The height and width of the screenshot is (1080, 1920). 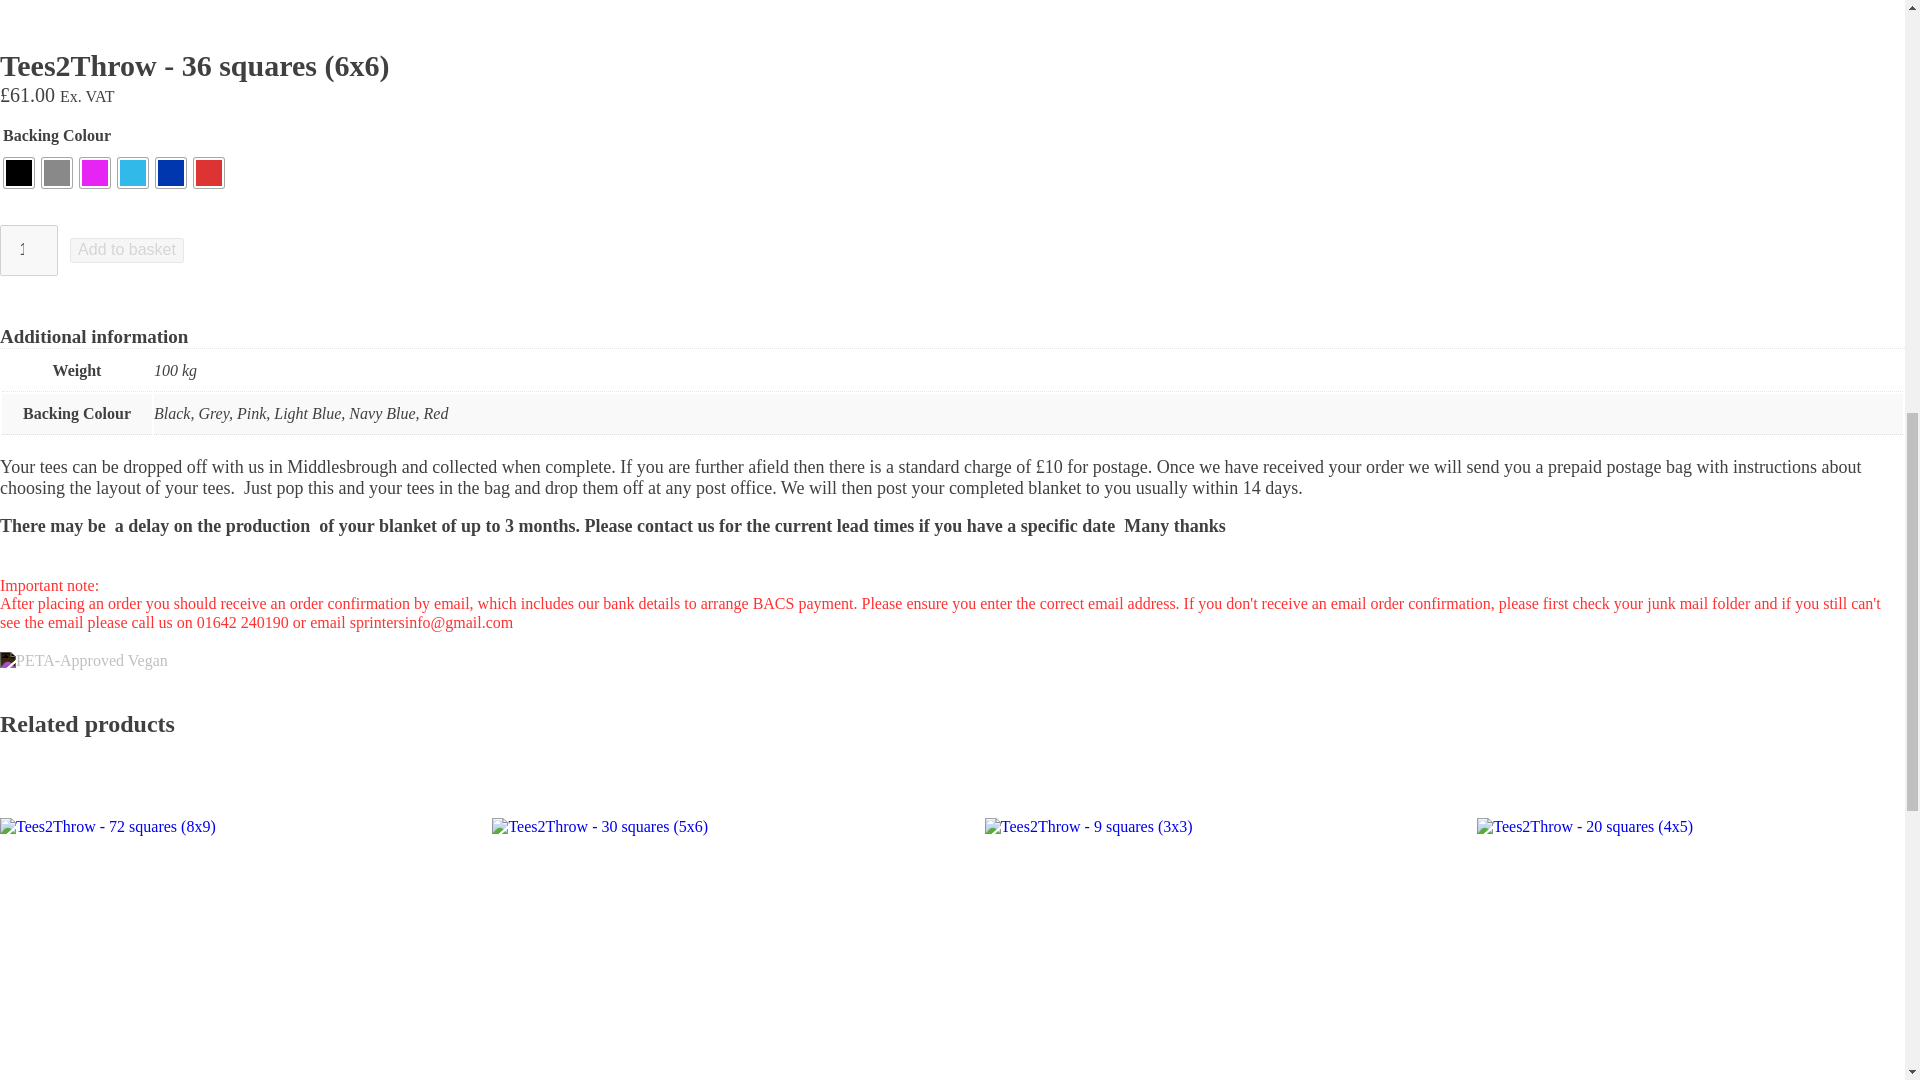 I want to click on Red, so click(x=208, y=172).